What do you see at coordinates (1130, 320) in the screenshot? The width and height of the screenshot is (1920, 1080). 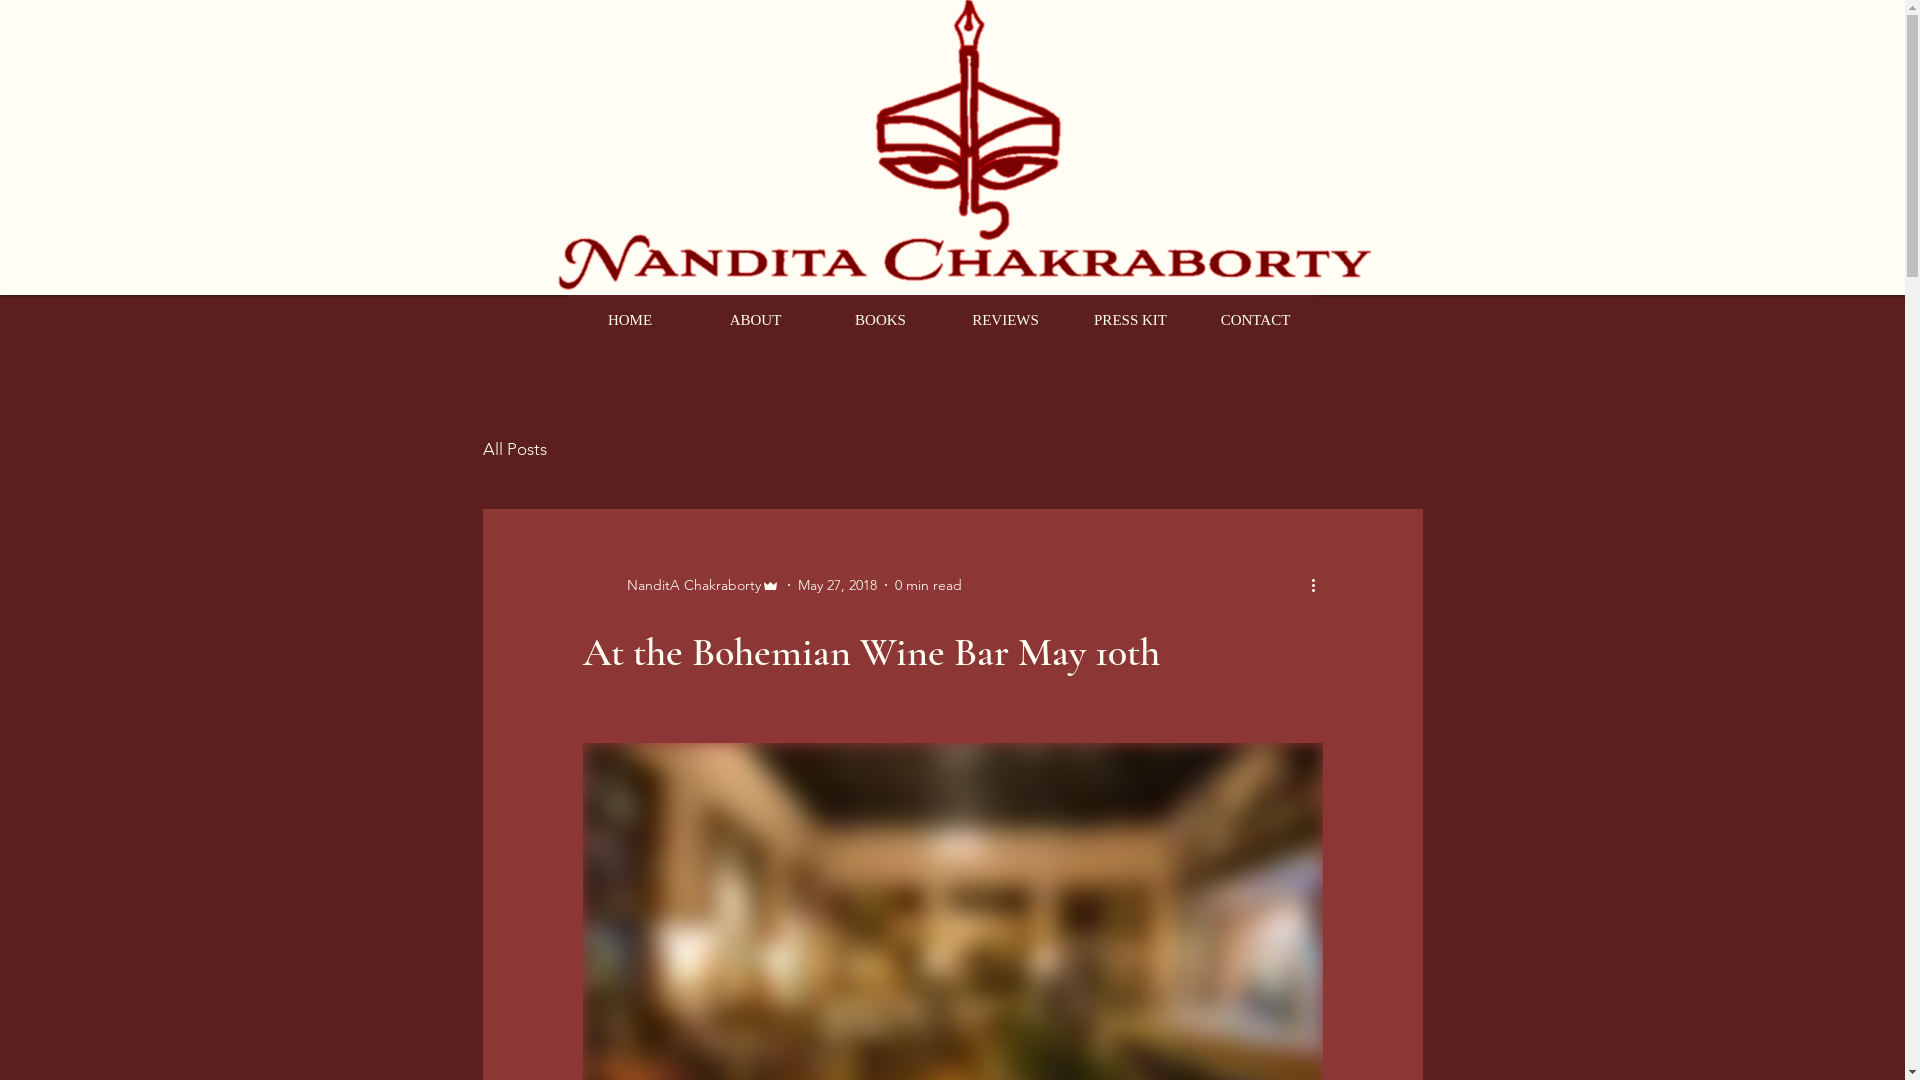 I see `PRESS KIT` at bounding box center [1130, 320].